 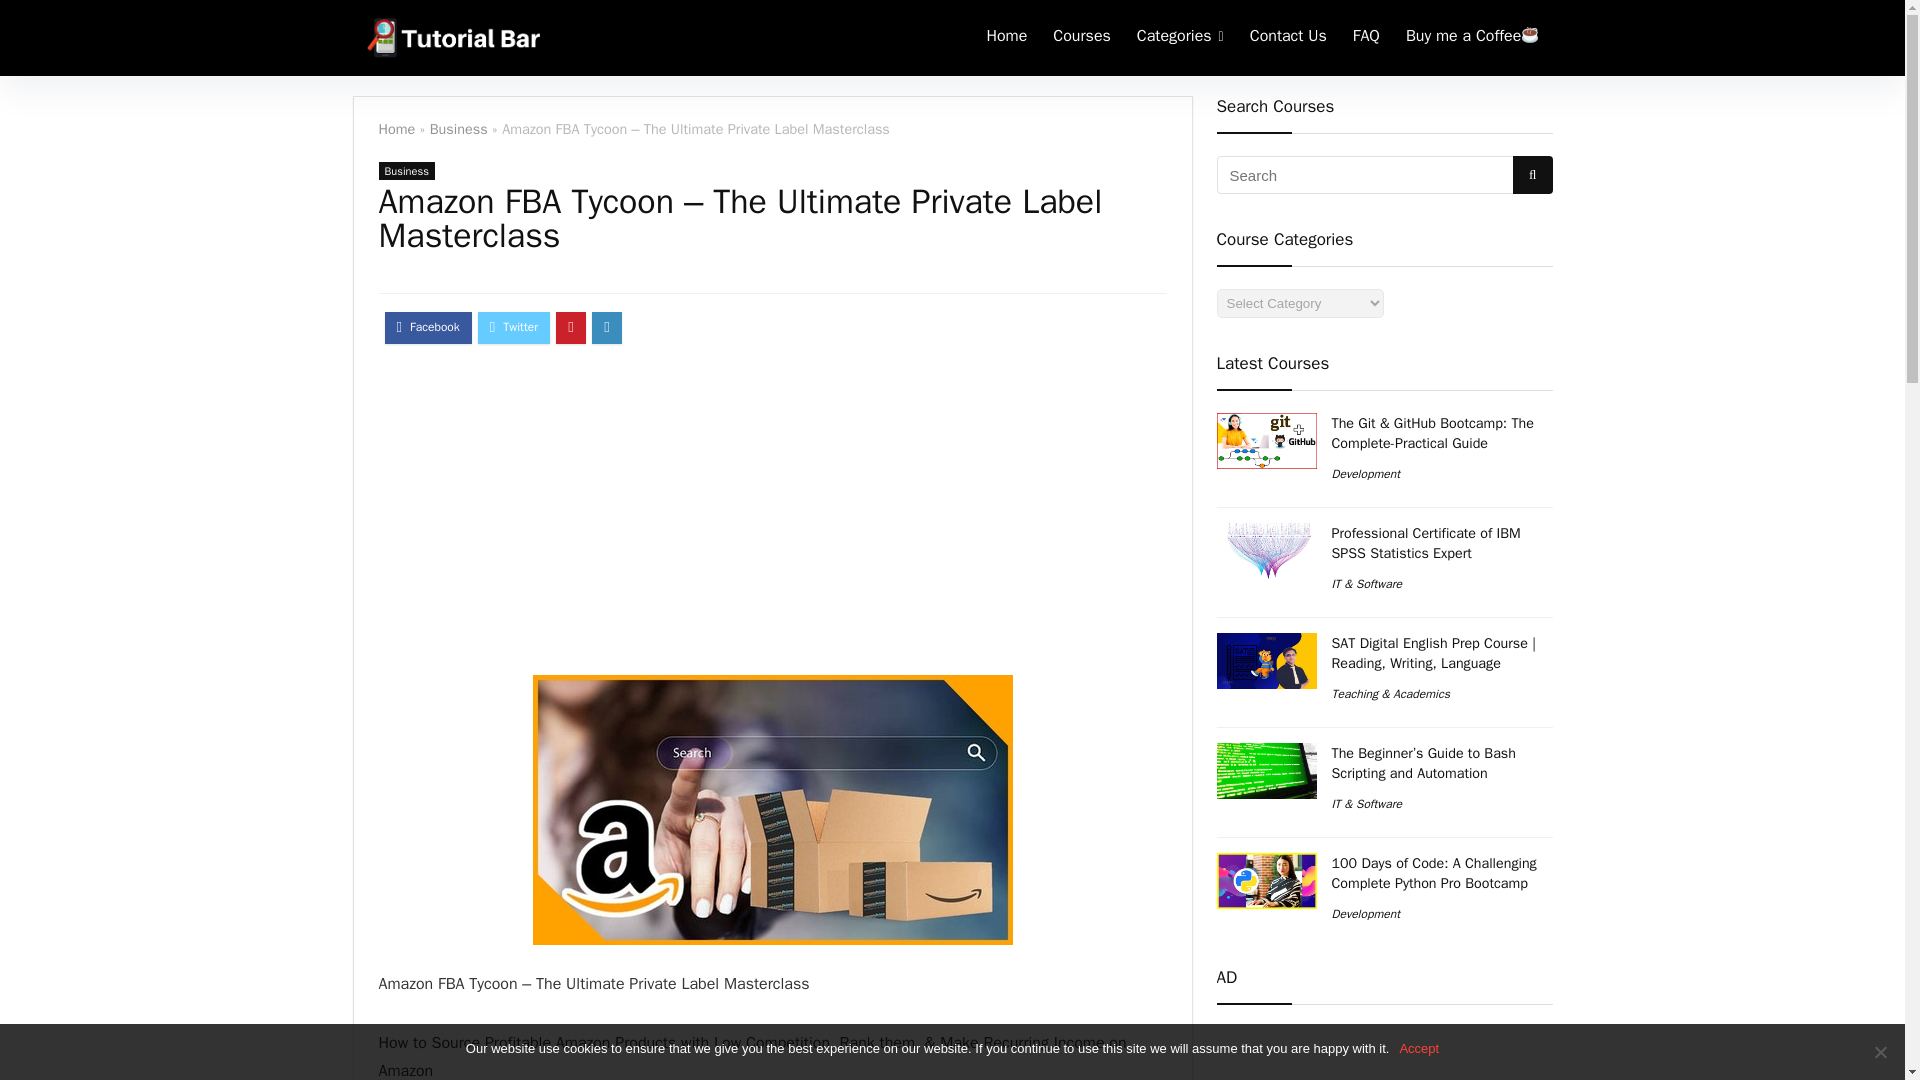 I want to click on View all posts in Business, so click(x=406, y=171).